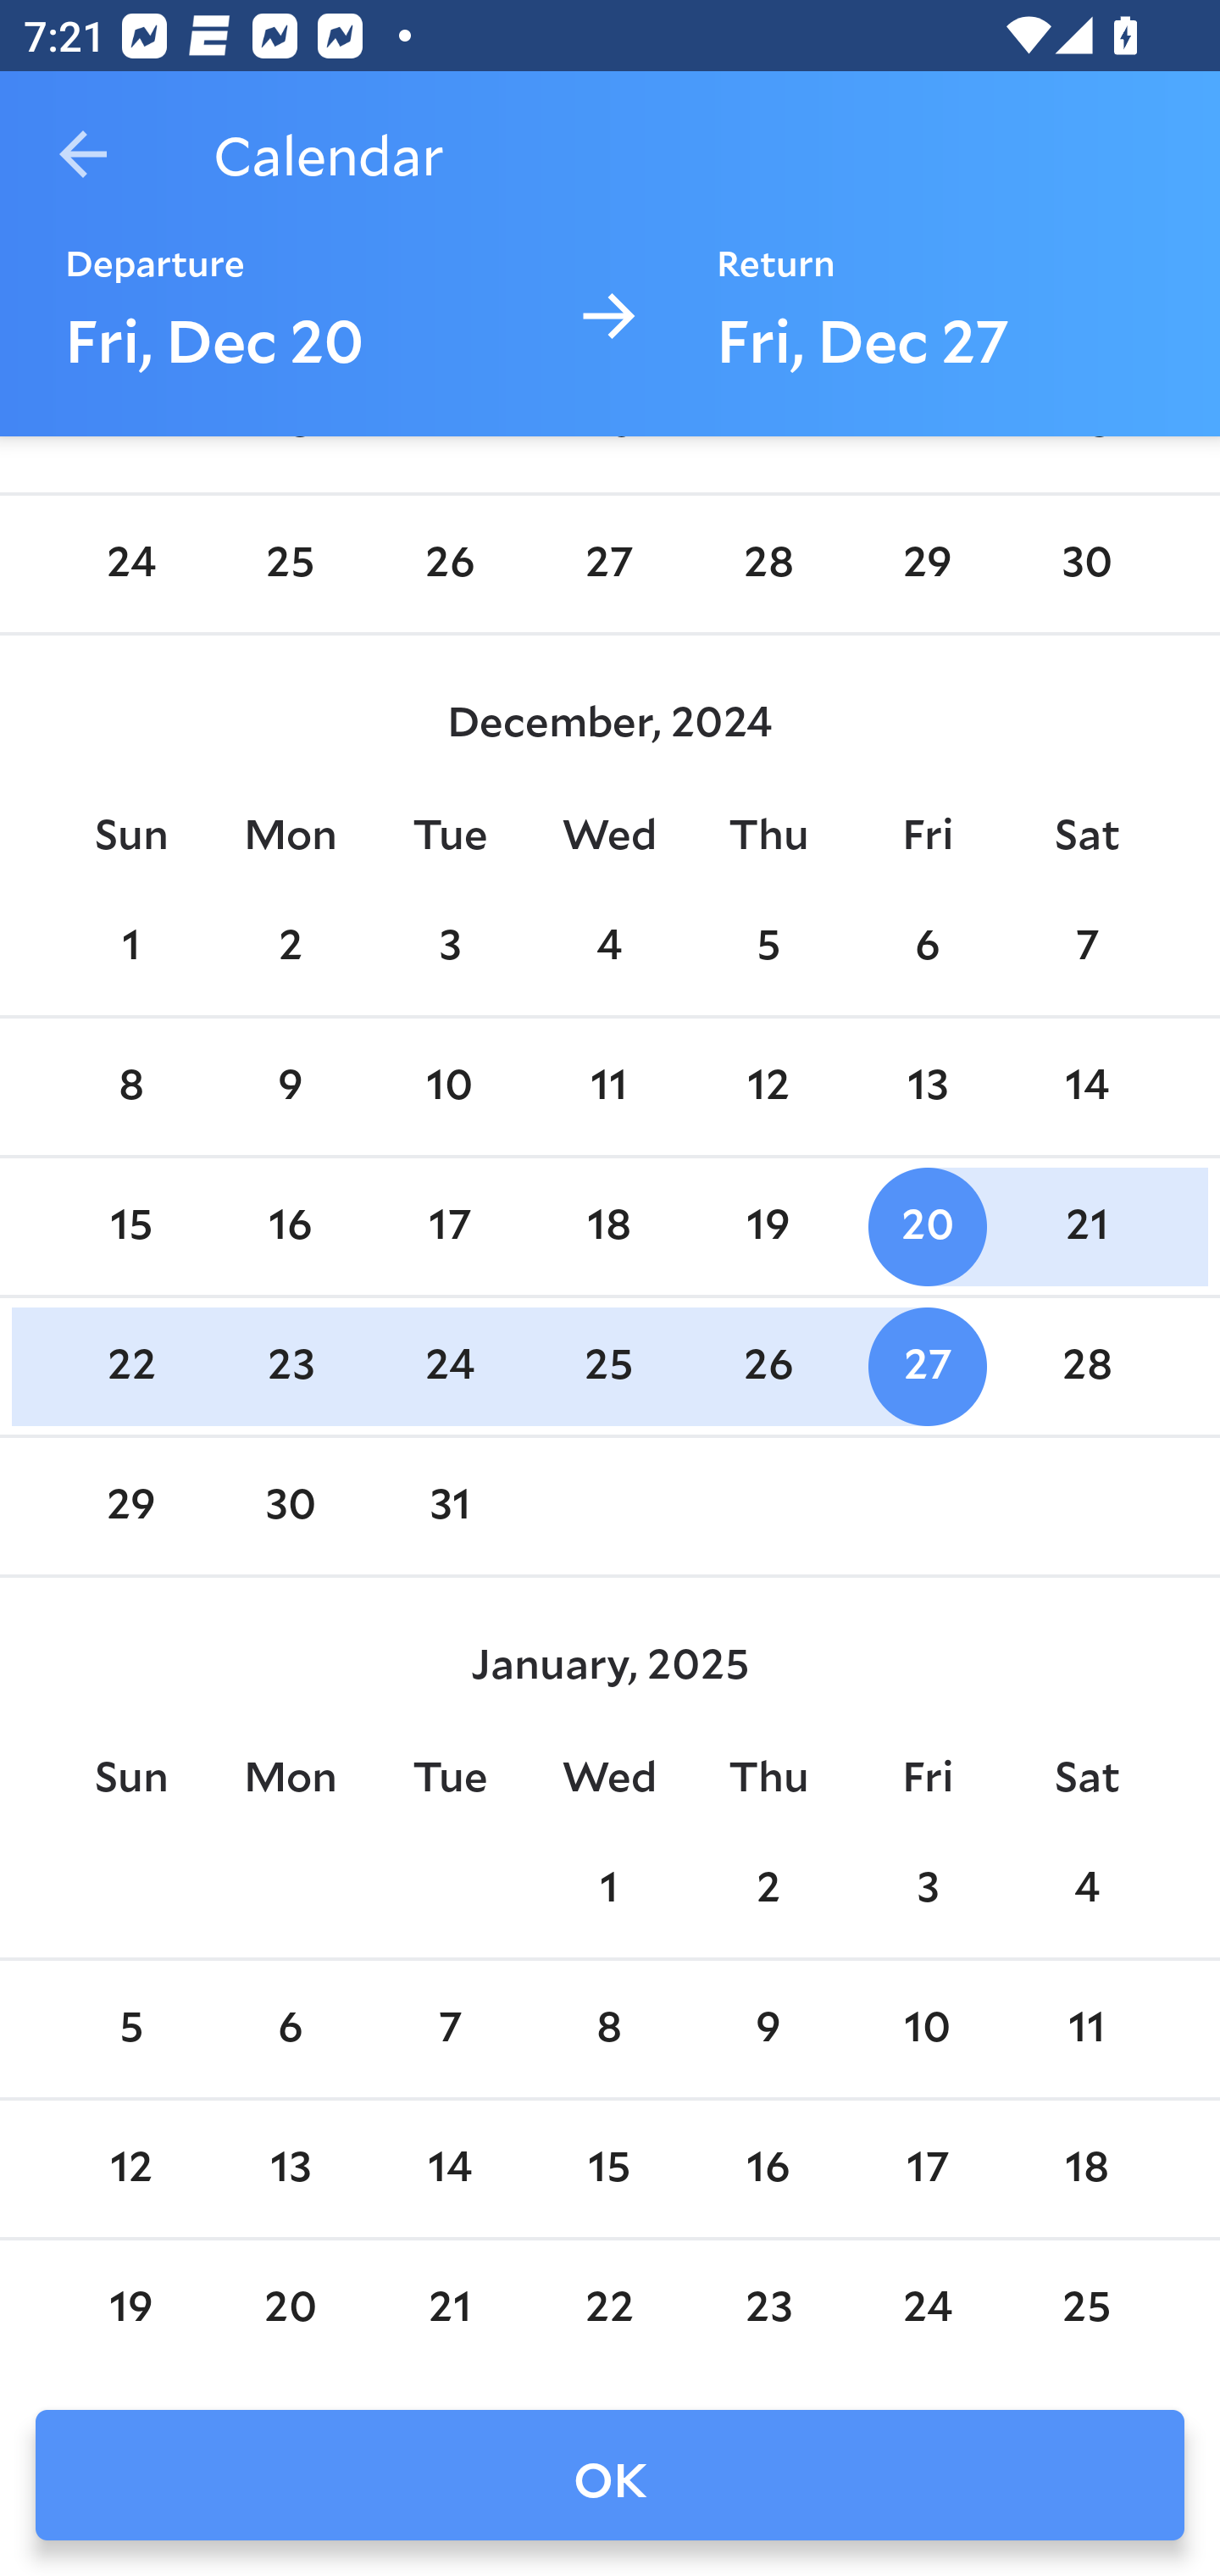 Image resolution: width=1220 pixels, height=2576 pixels. Describe the element at coordinates (130, 563) in the screenshot. I see `24` at that location.